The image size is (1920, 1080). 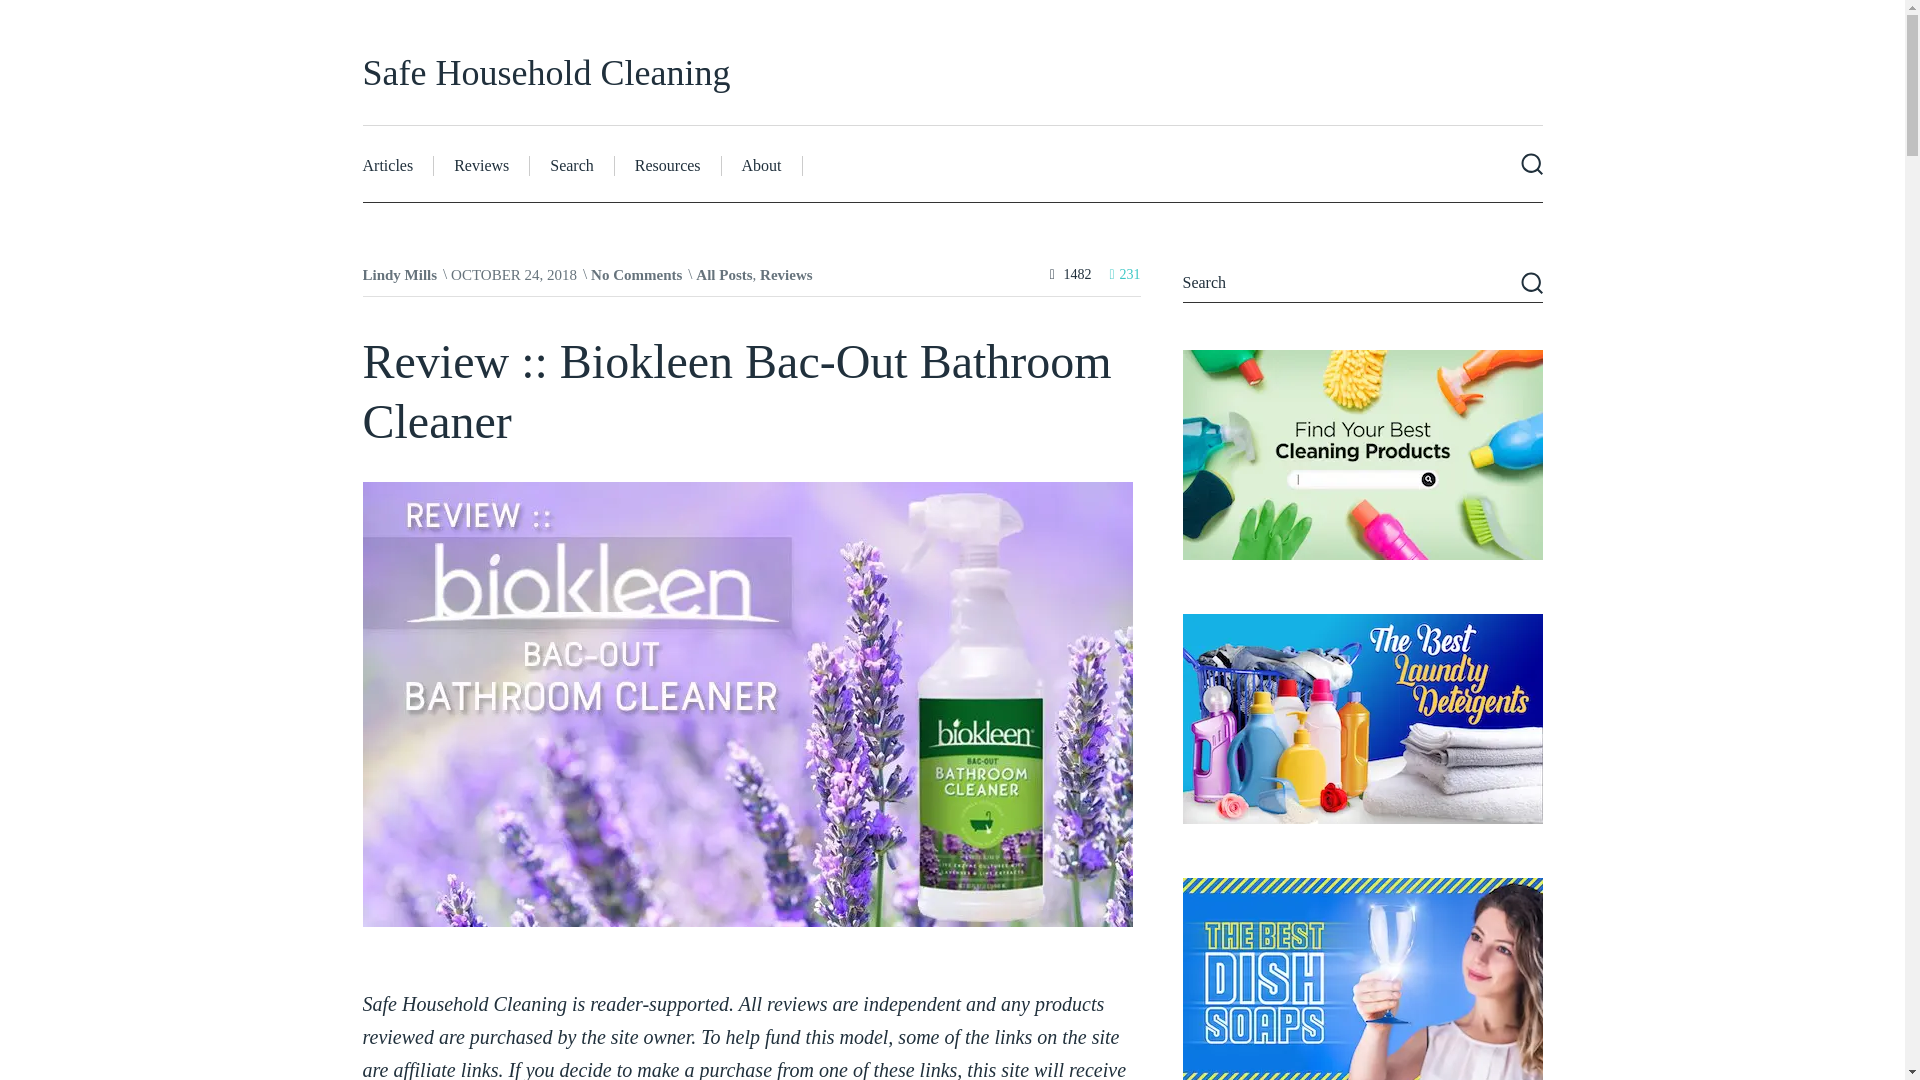 I want to click on Posts by Lindy Mills, so click(x=400, y=274).